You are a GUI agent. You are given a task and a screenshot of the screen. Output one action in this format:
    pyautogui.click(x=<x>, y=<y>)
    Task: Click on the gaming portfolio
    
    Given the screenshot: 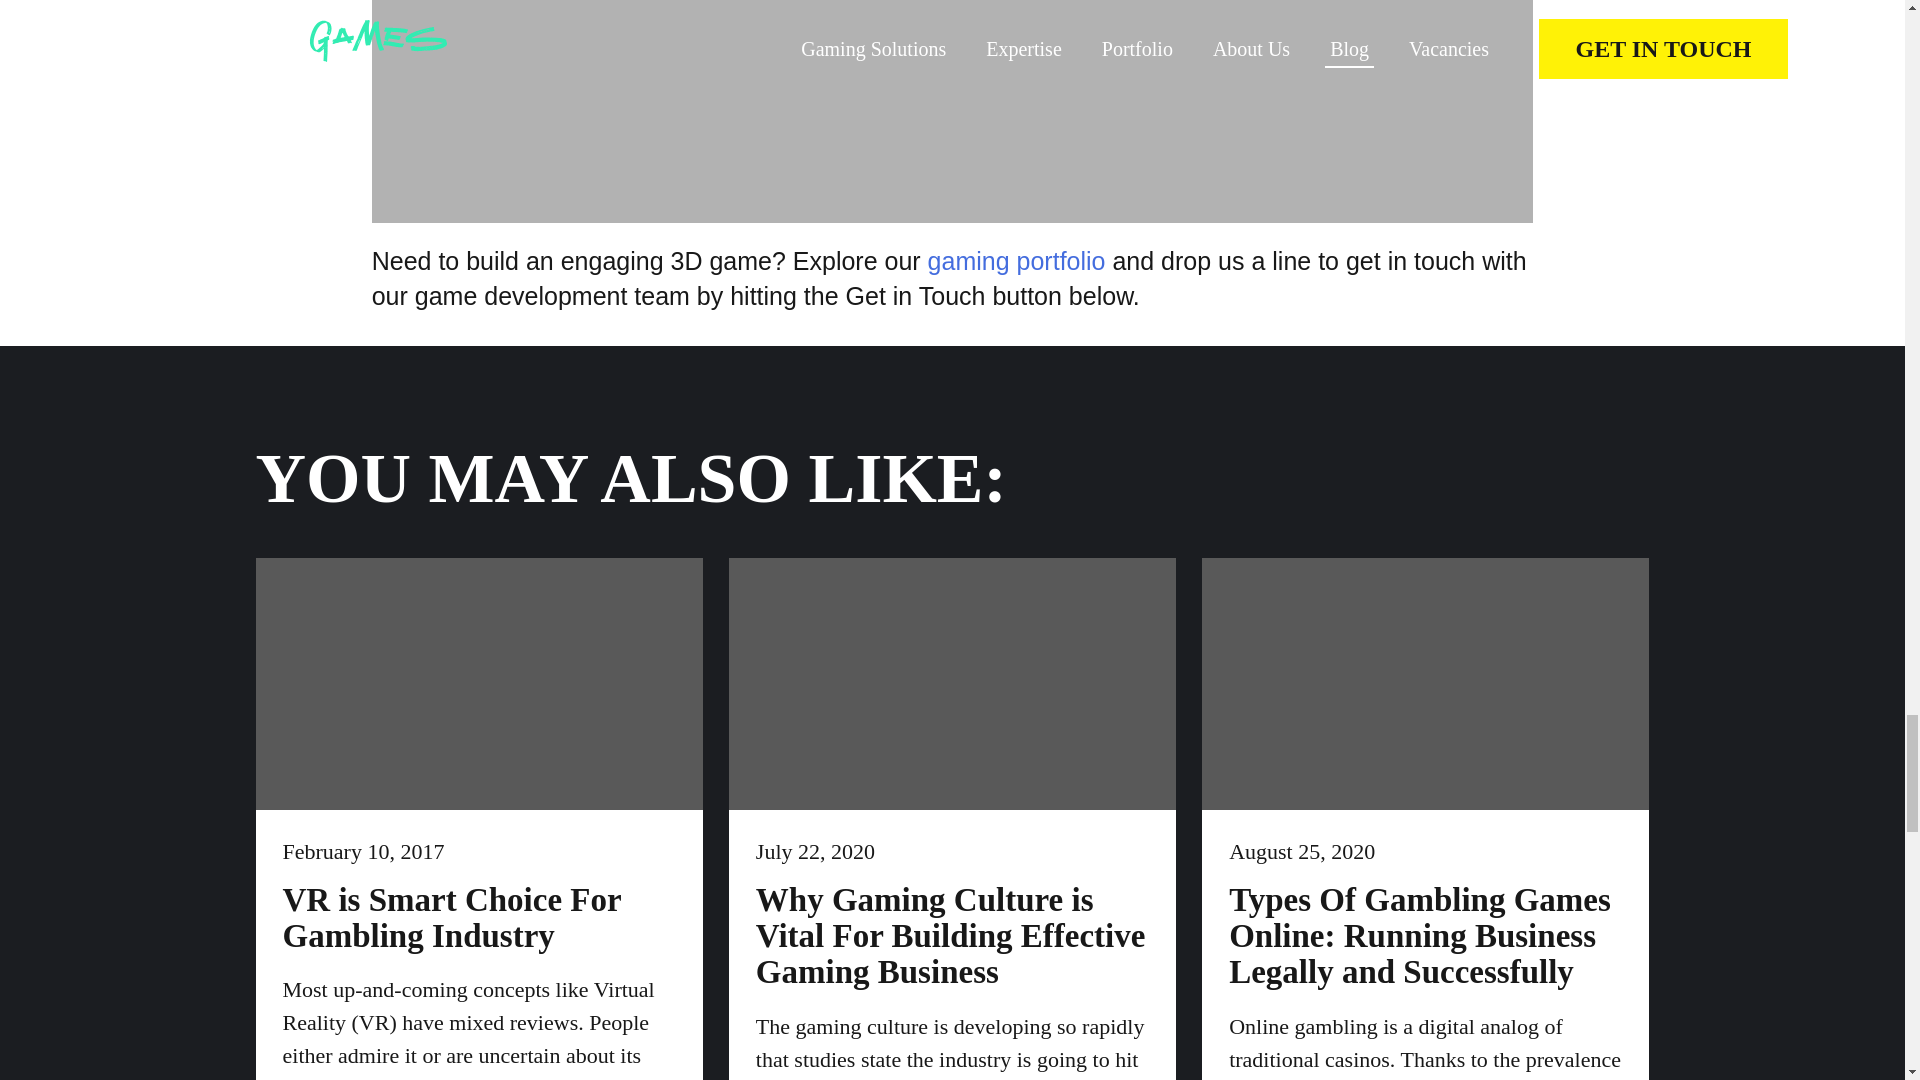 What is the action you would take?
    pyautogui.click(x=1016, y=261)
    